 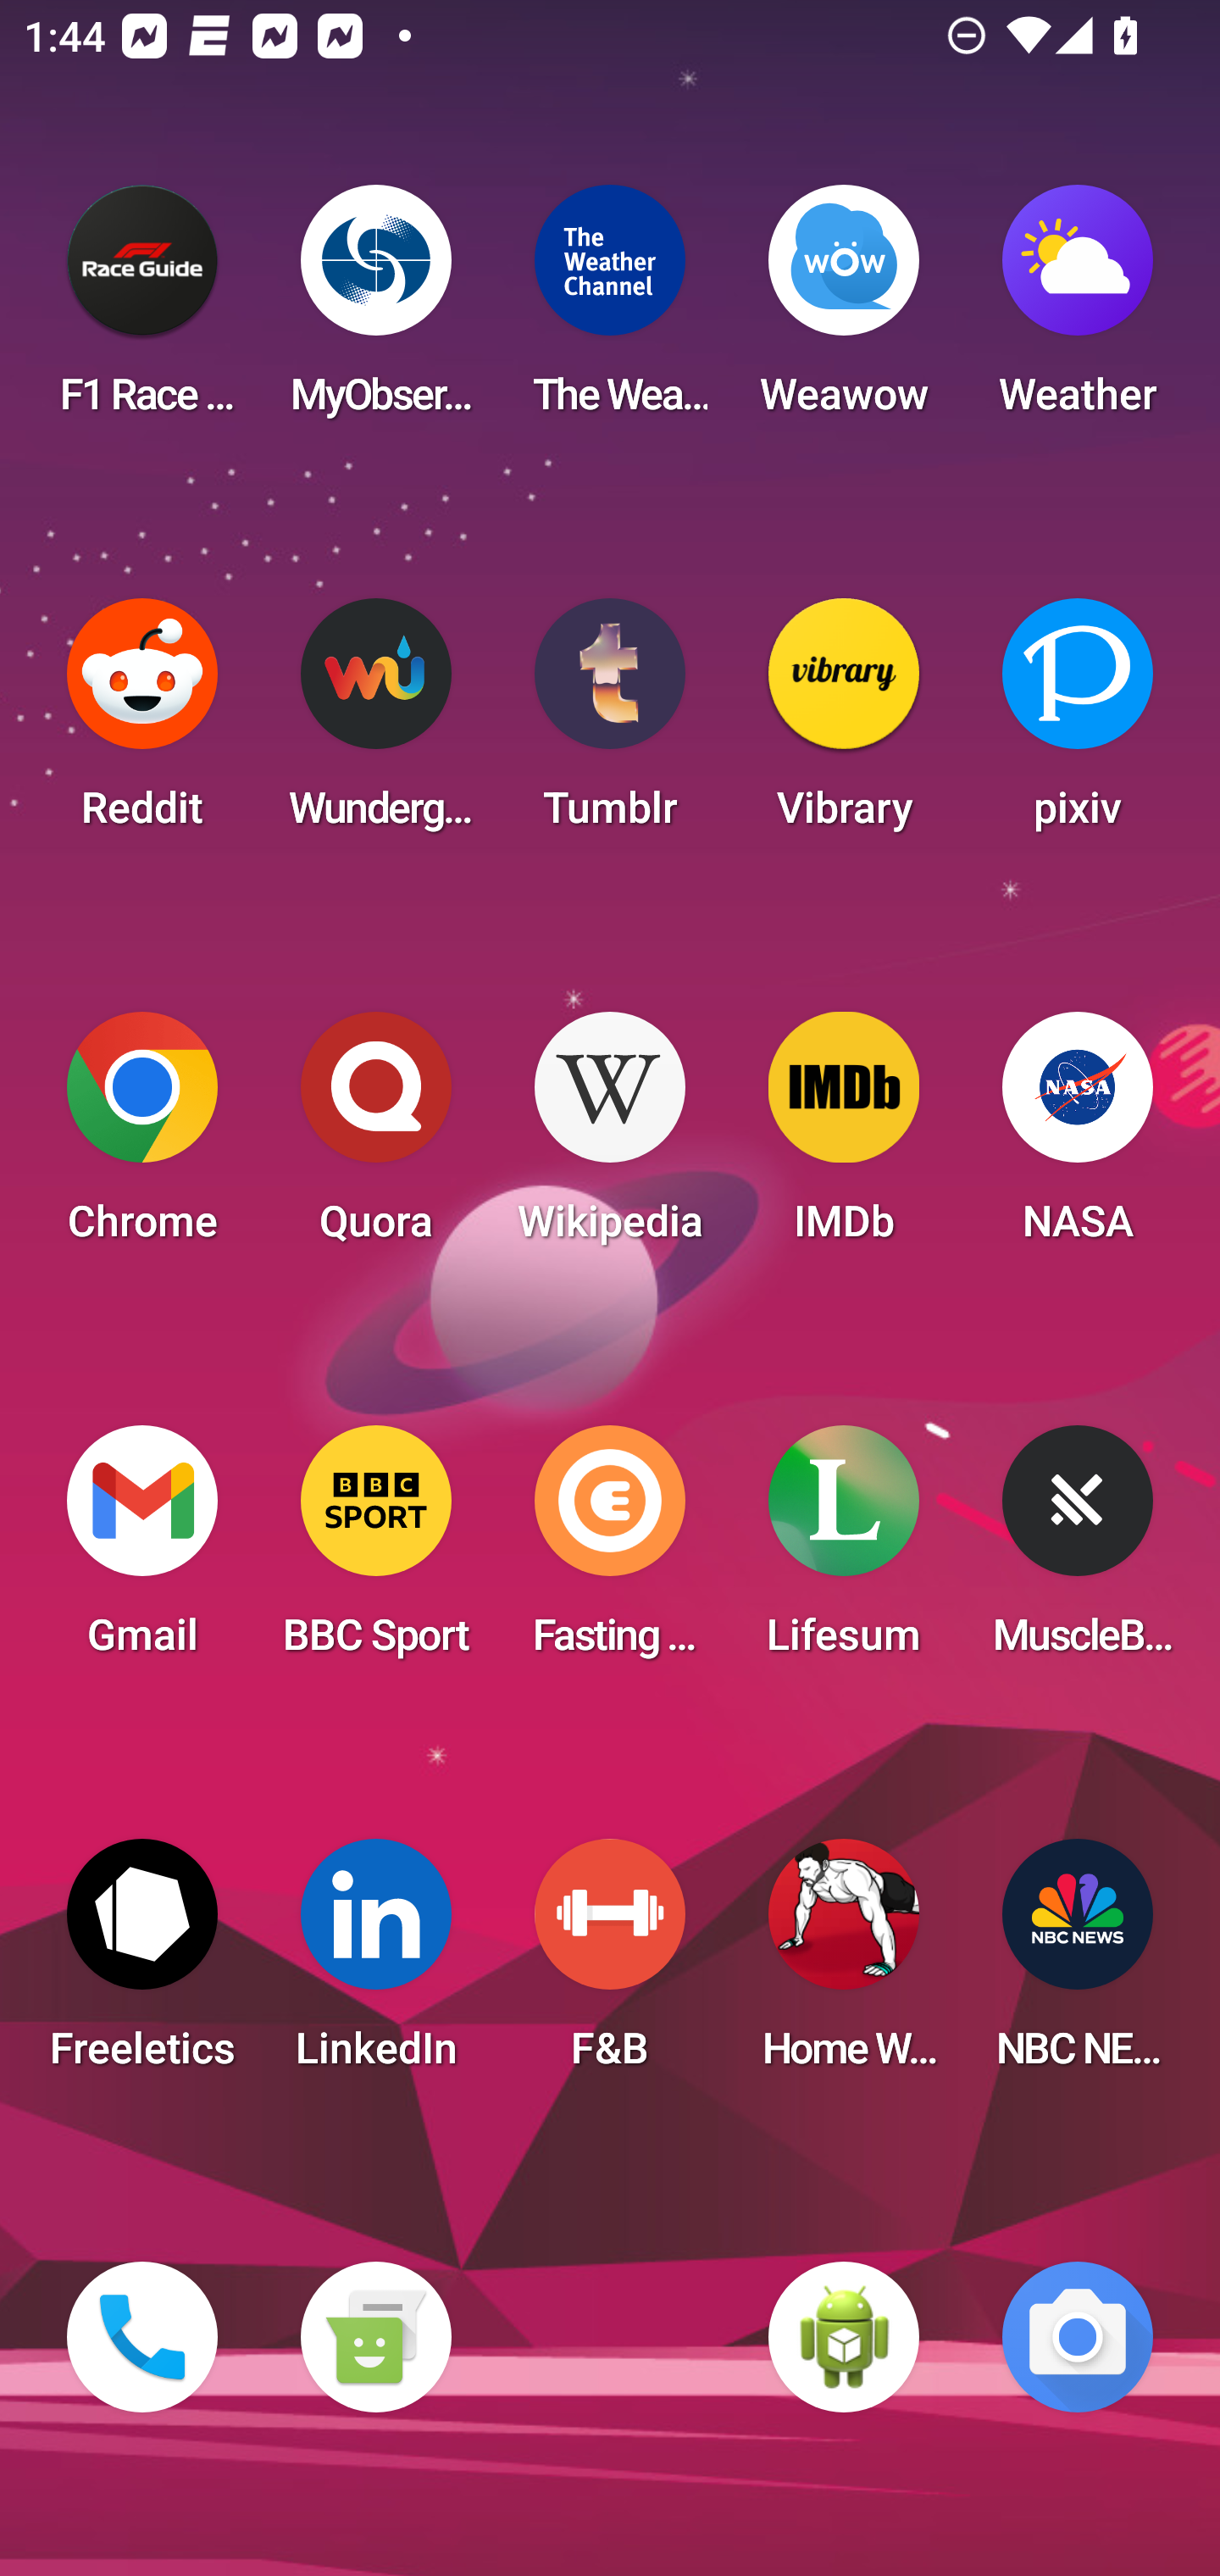 I want to click on pixiv, so click(x=1078, y=724).